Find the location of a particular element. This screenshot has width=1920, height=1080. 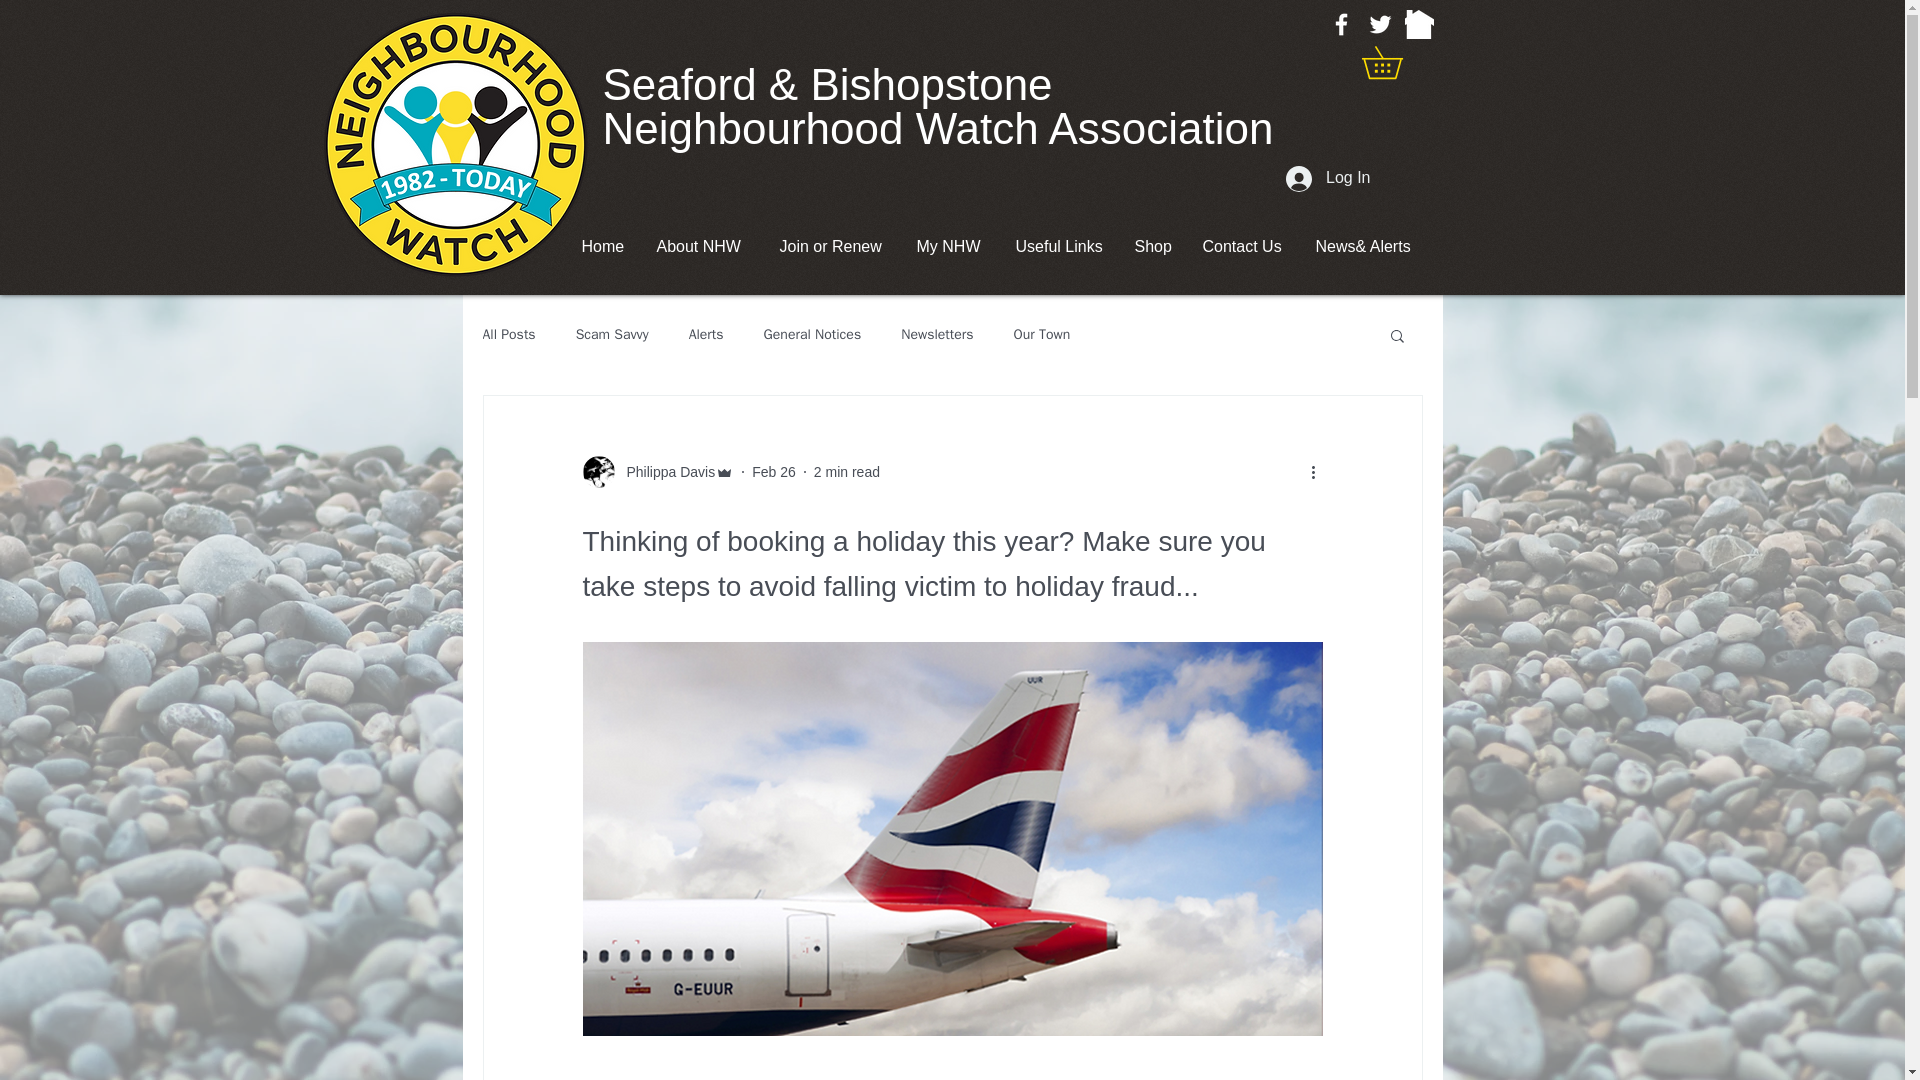

Philippa Davis is located at coordinates (664, 472).